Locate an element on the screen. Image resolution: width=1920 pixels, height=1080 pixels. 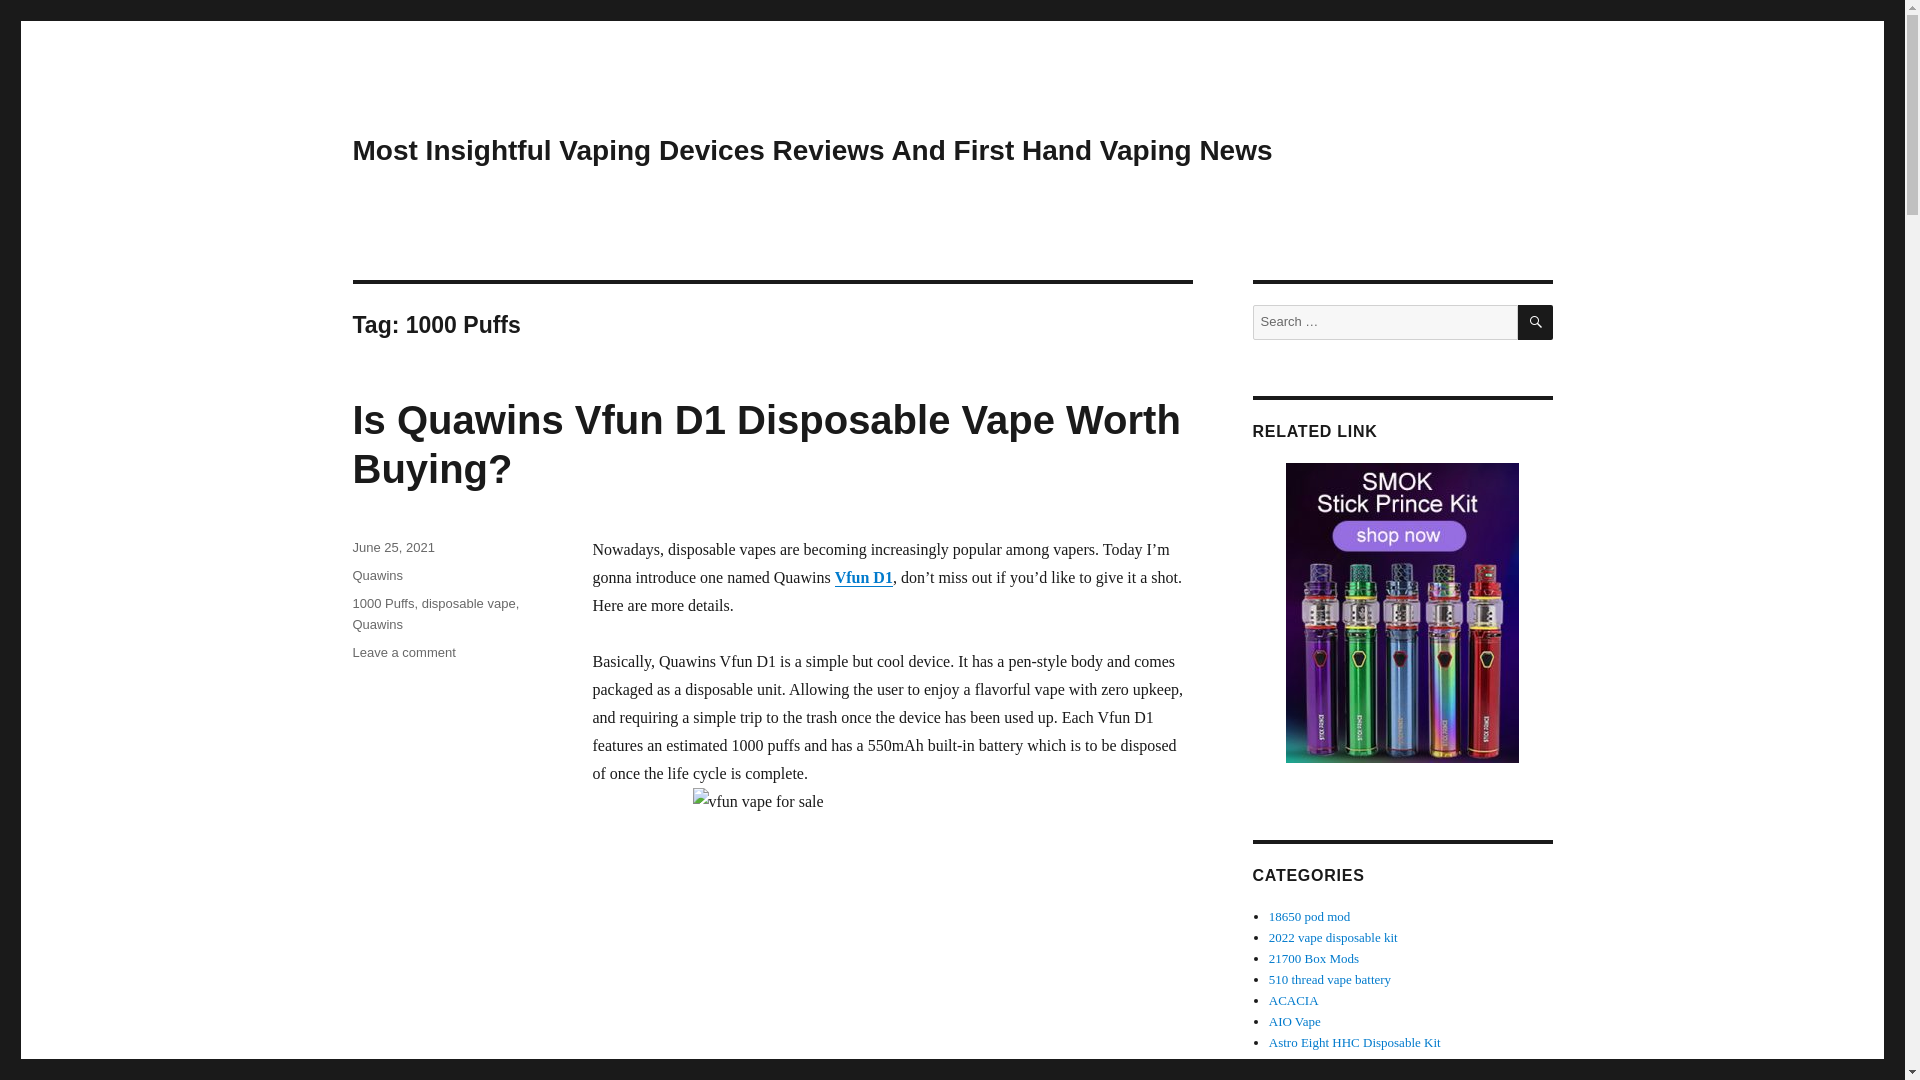
SEARCH is located at coordinates (1536, 322).